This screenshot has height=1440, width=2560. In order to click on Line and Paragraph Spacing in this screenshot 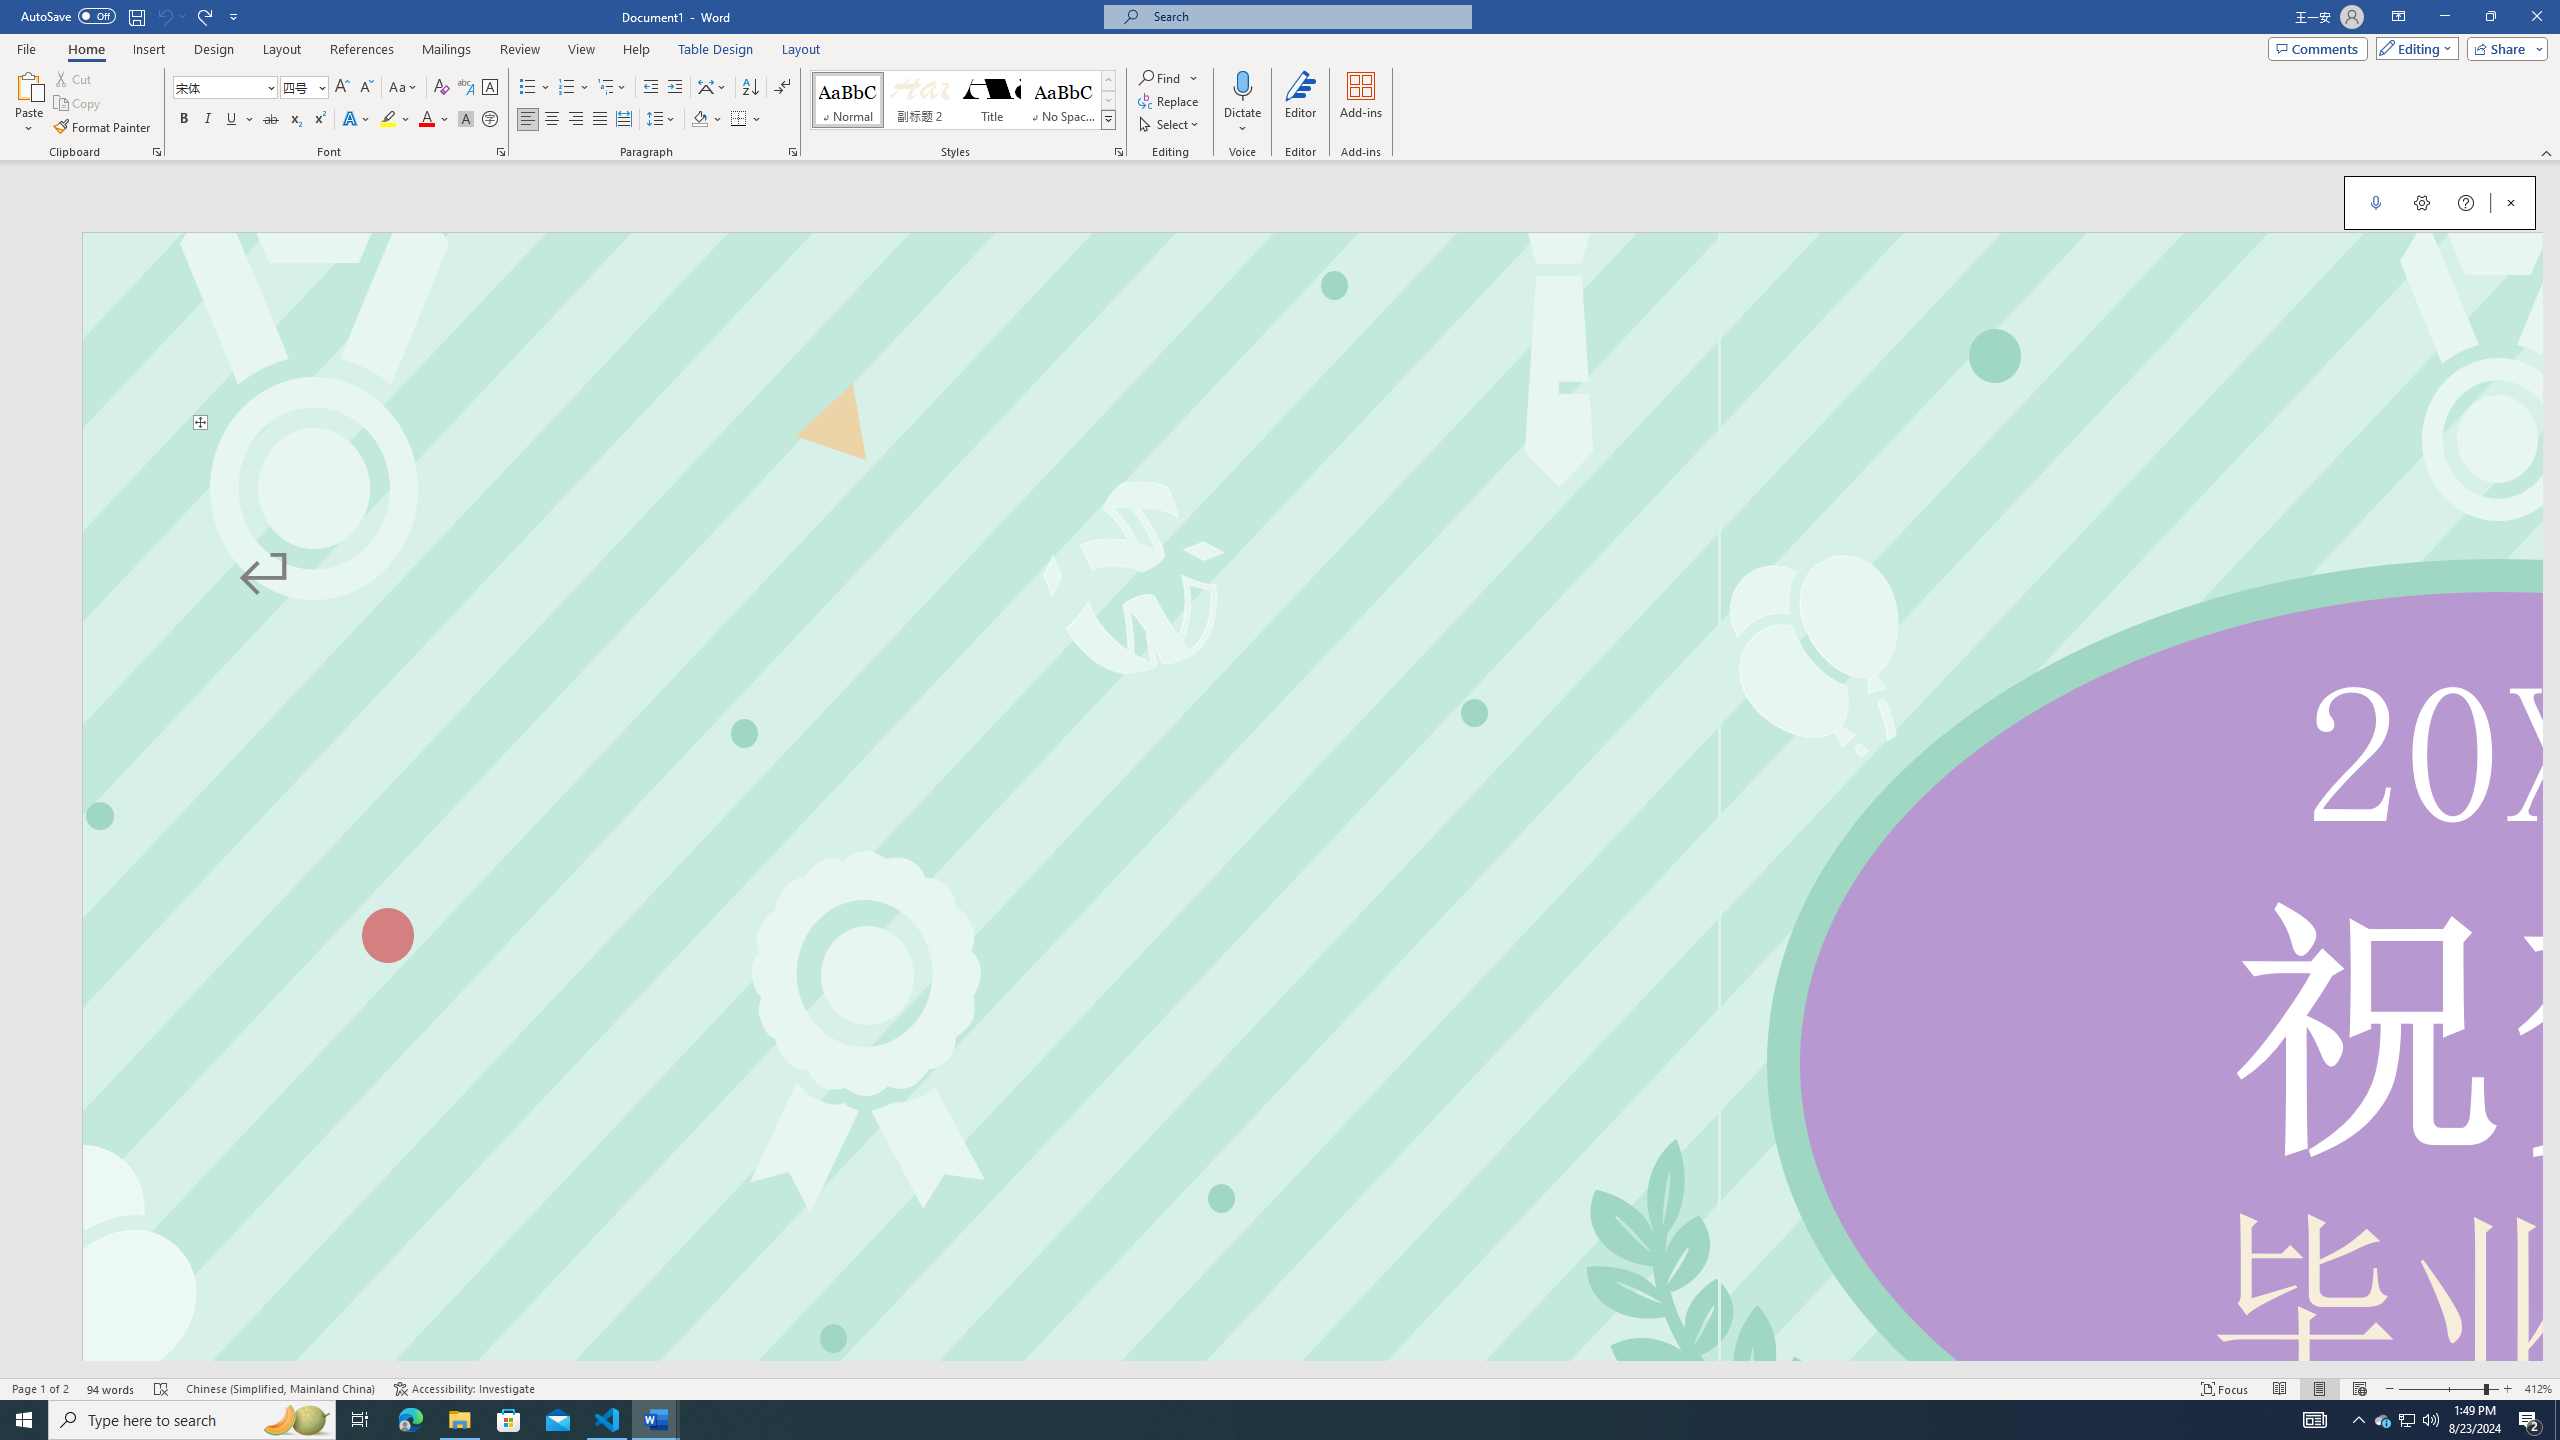, I will do `click(662, 120)`.